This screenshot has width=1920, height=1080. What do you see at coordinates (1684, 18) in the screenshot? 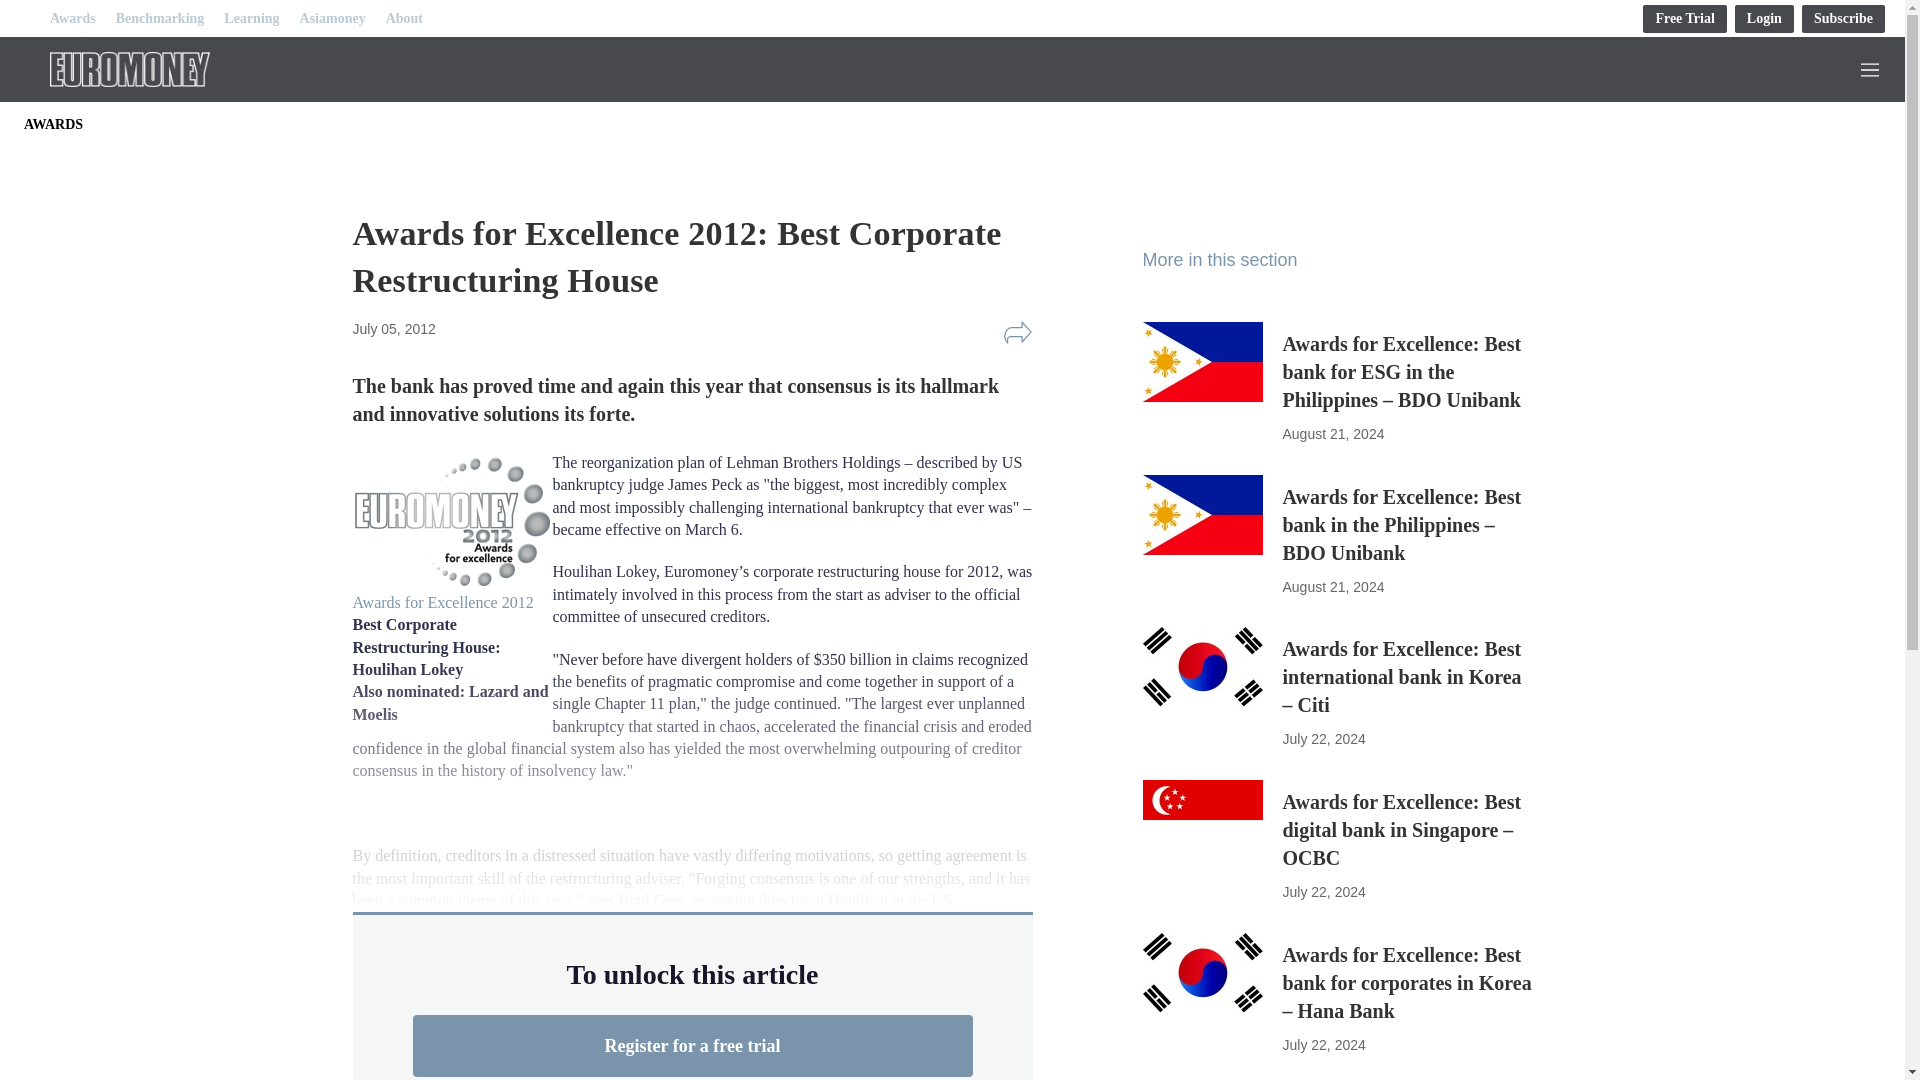
I see `Free Trial` at bounding box center [1684, 18].